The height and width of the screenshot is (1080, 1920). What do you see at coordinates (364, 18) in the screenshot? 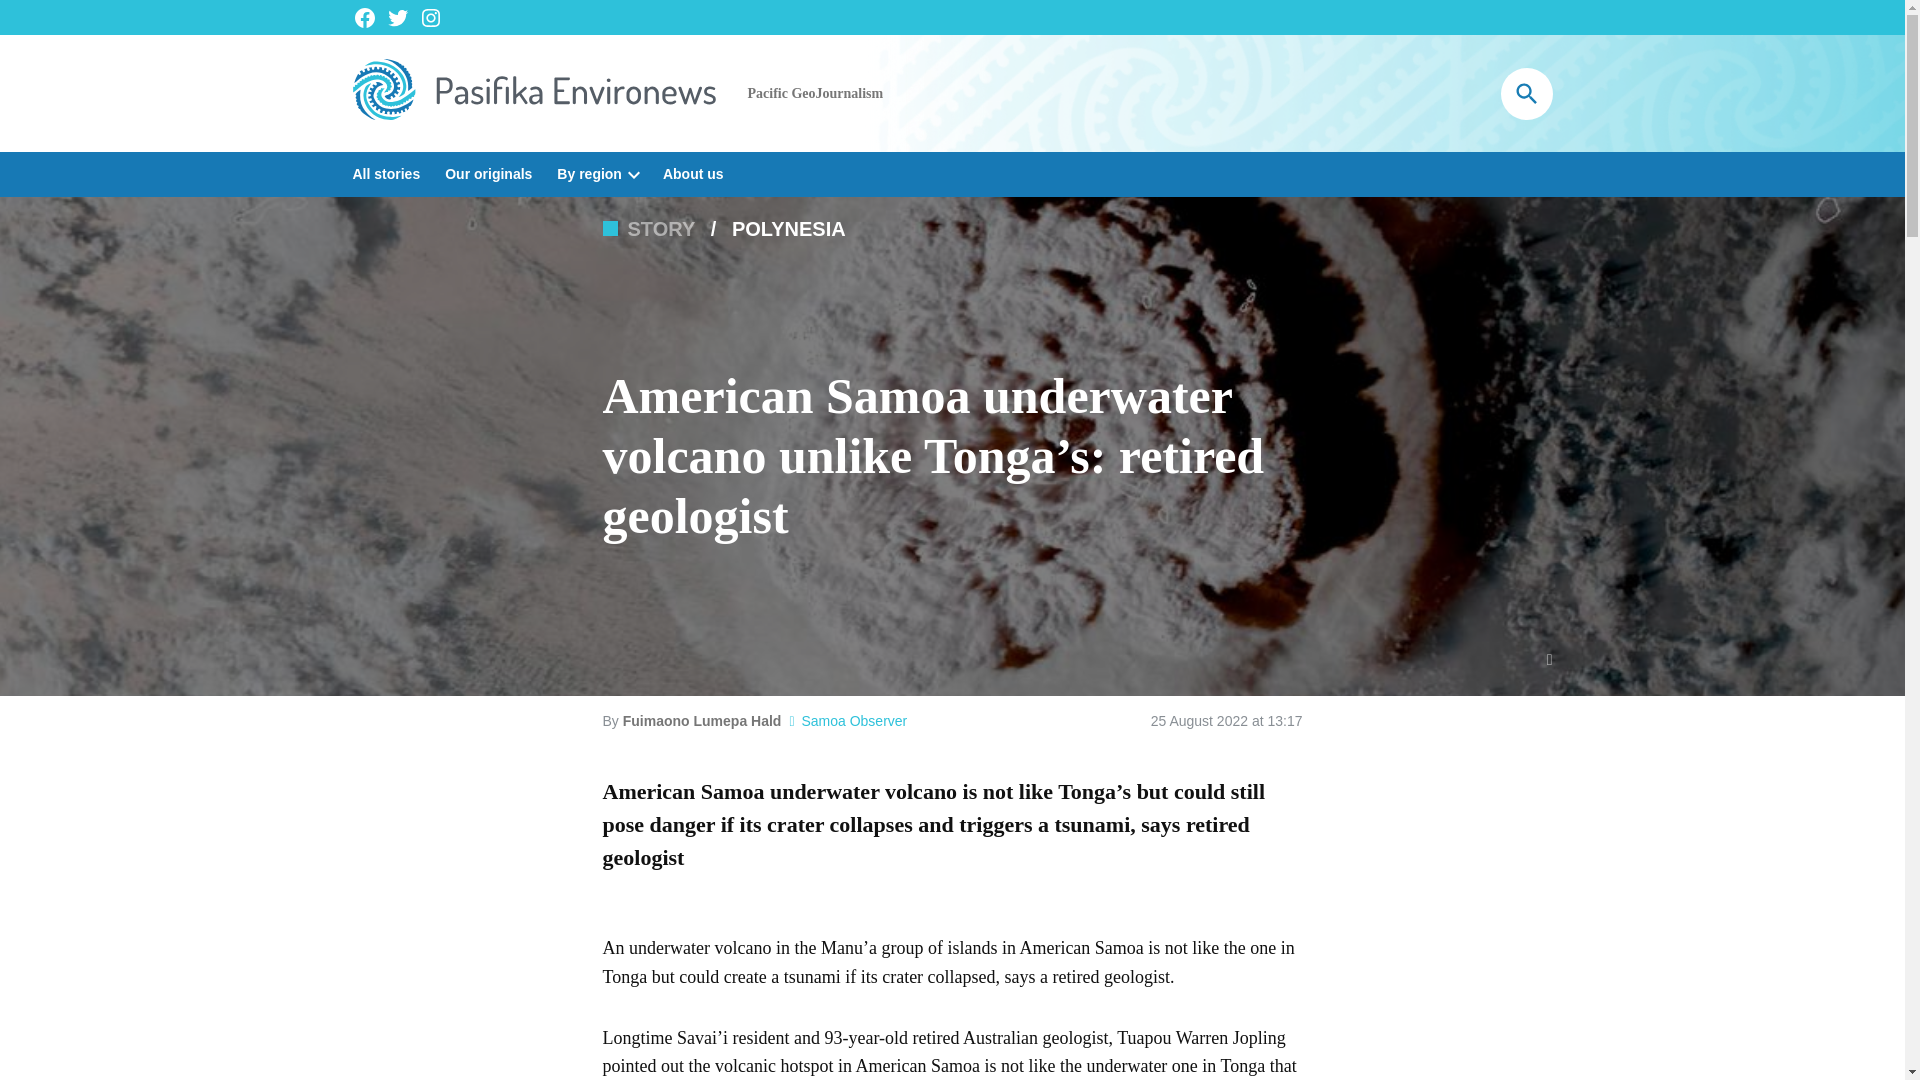
I see `Facebook` at bounding box center [364, 18].